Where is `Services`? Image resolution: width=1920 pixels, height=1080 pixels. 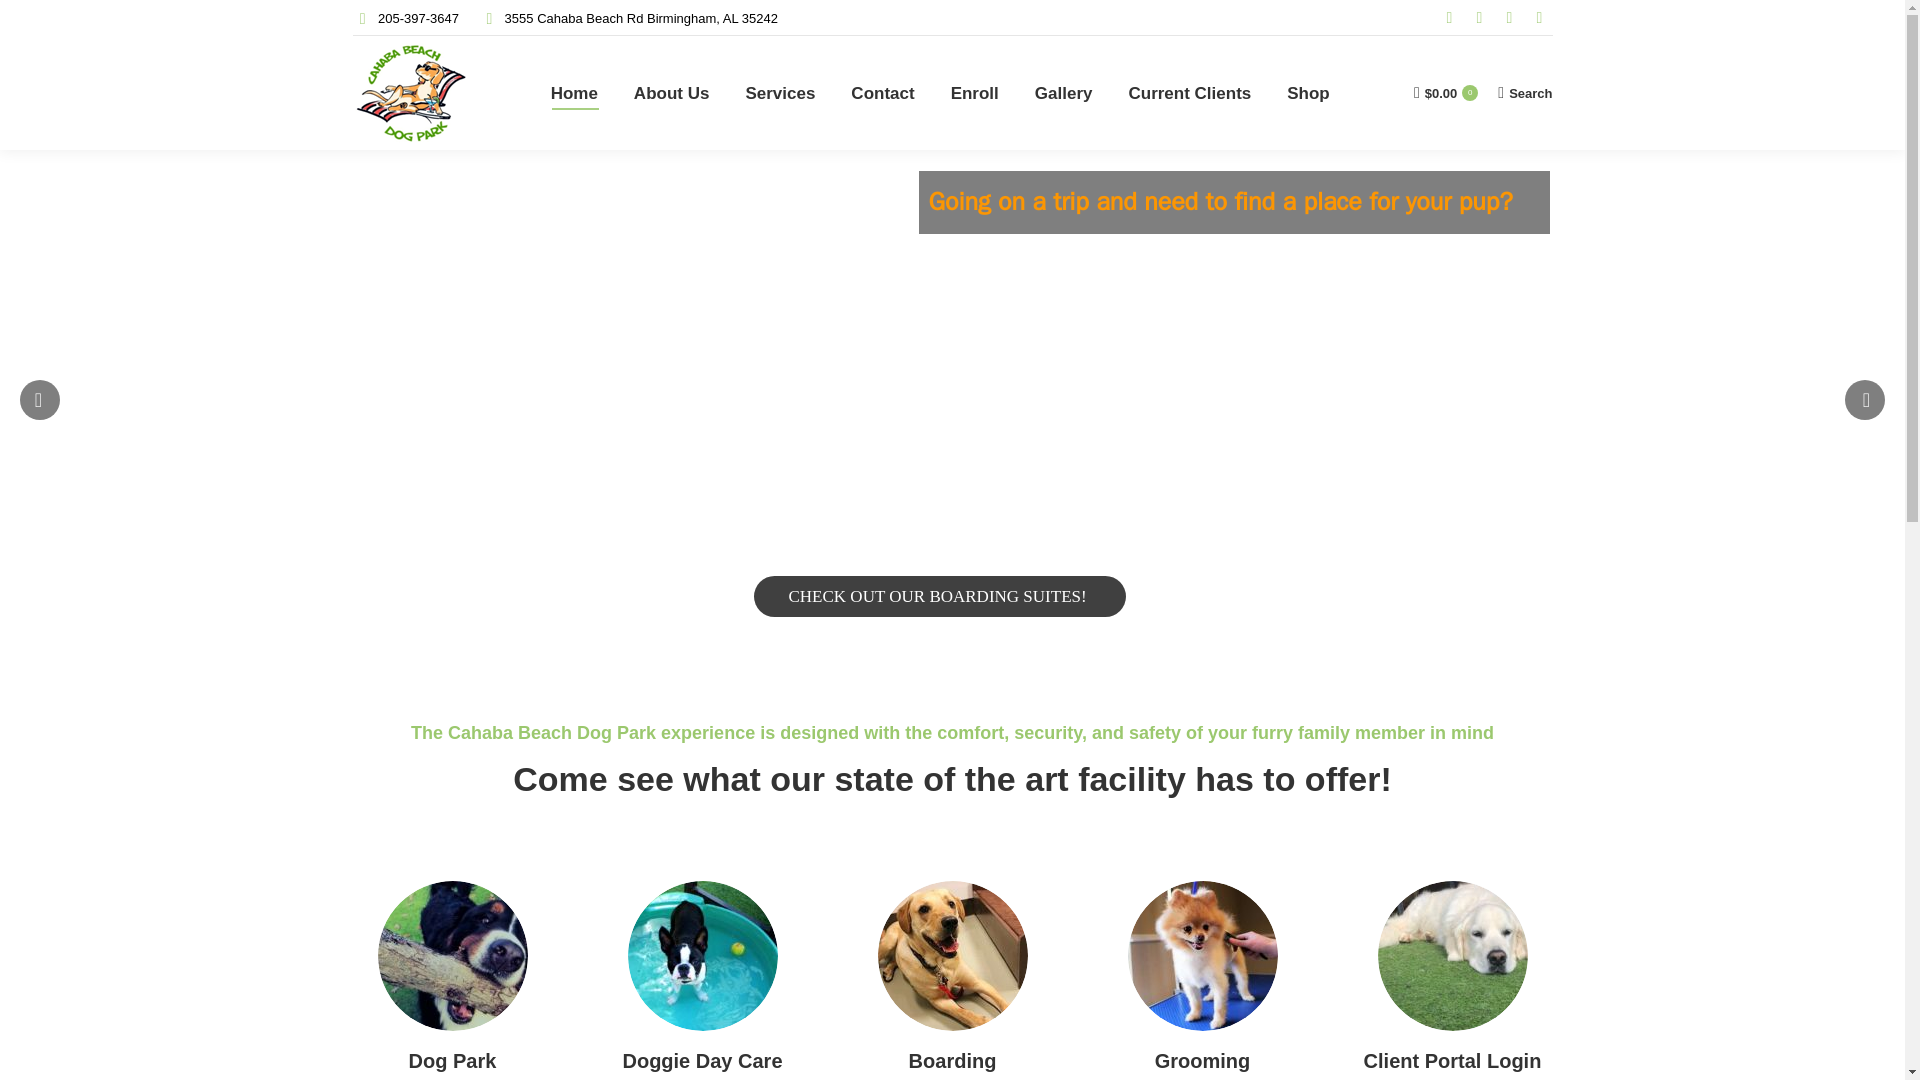 Services is located at coordinates (780, 92).